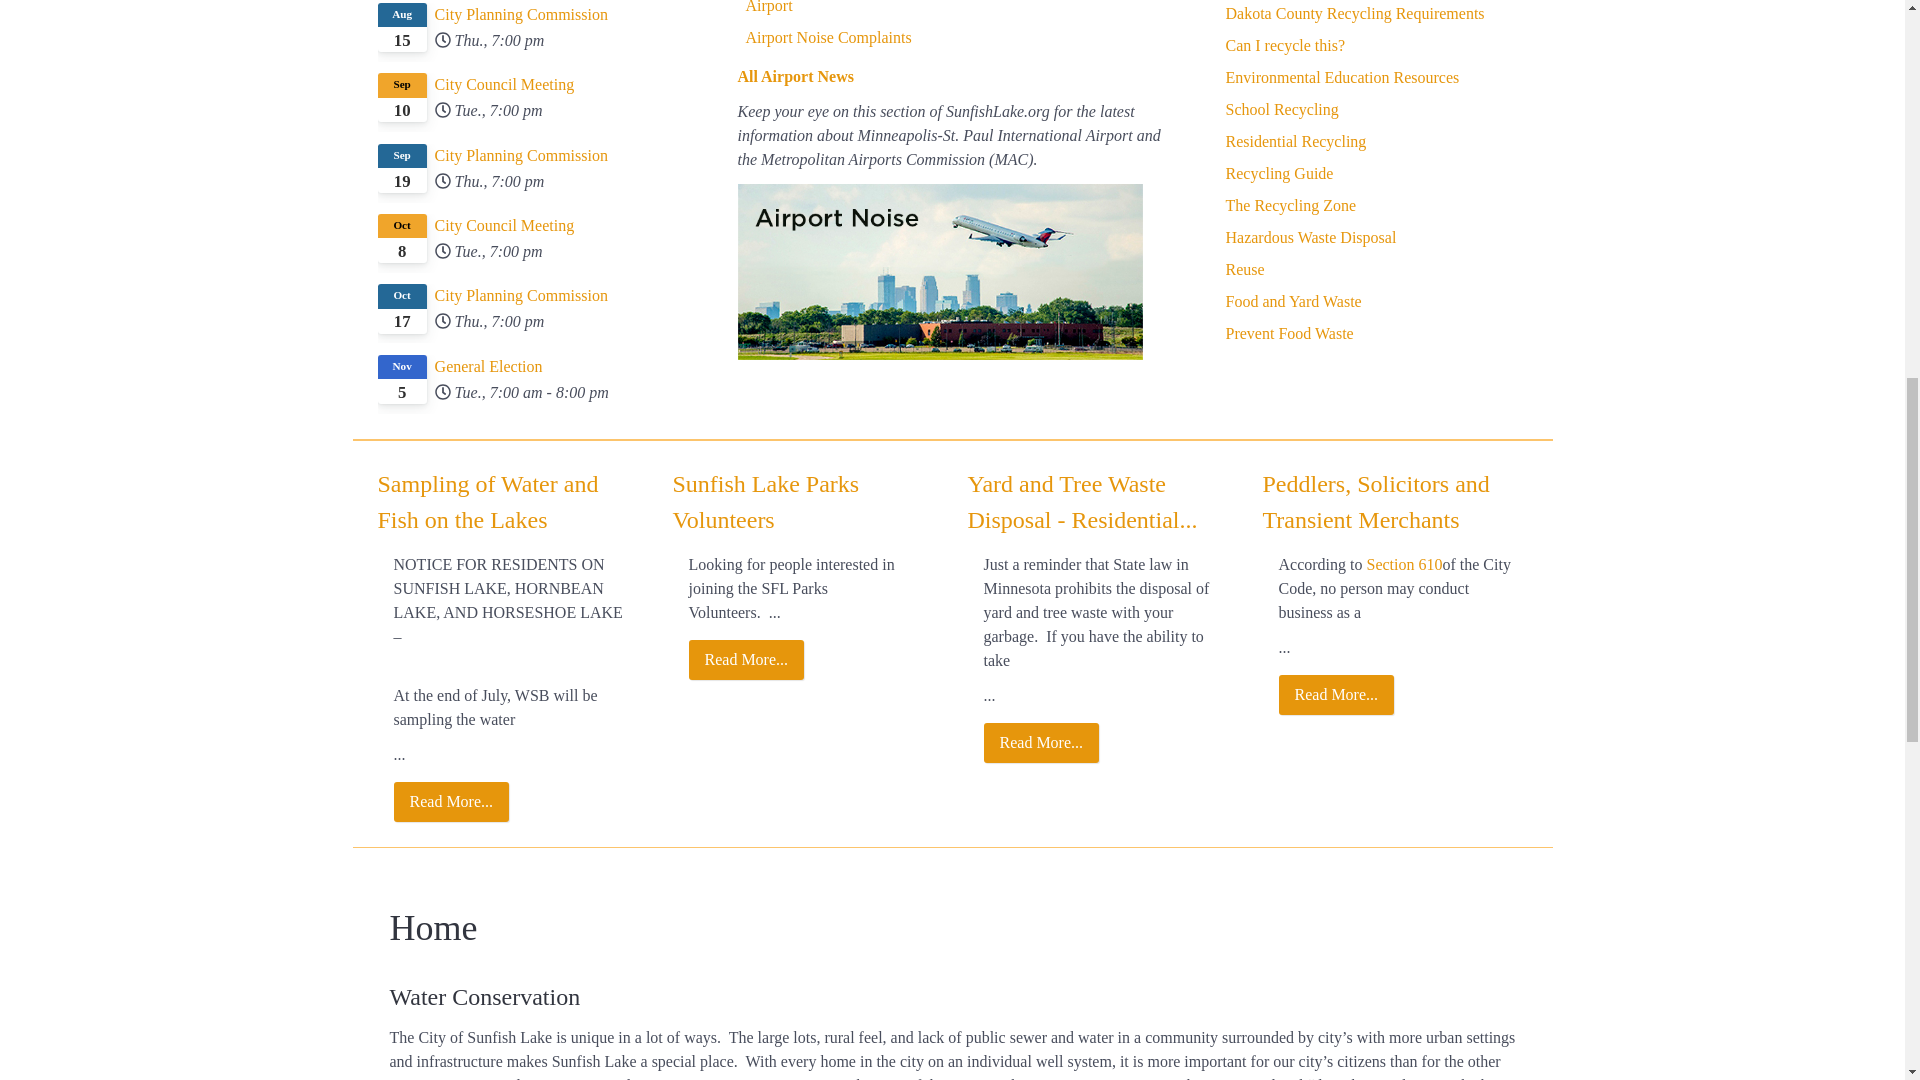  What do you see at coordinates (1282, 109) in the screenshot?
I see `School Recycling` at bounding box center [1282, 109].